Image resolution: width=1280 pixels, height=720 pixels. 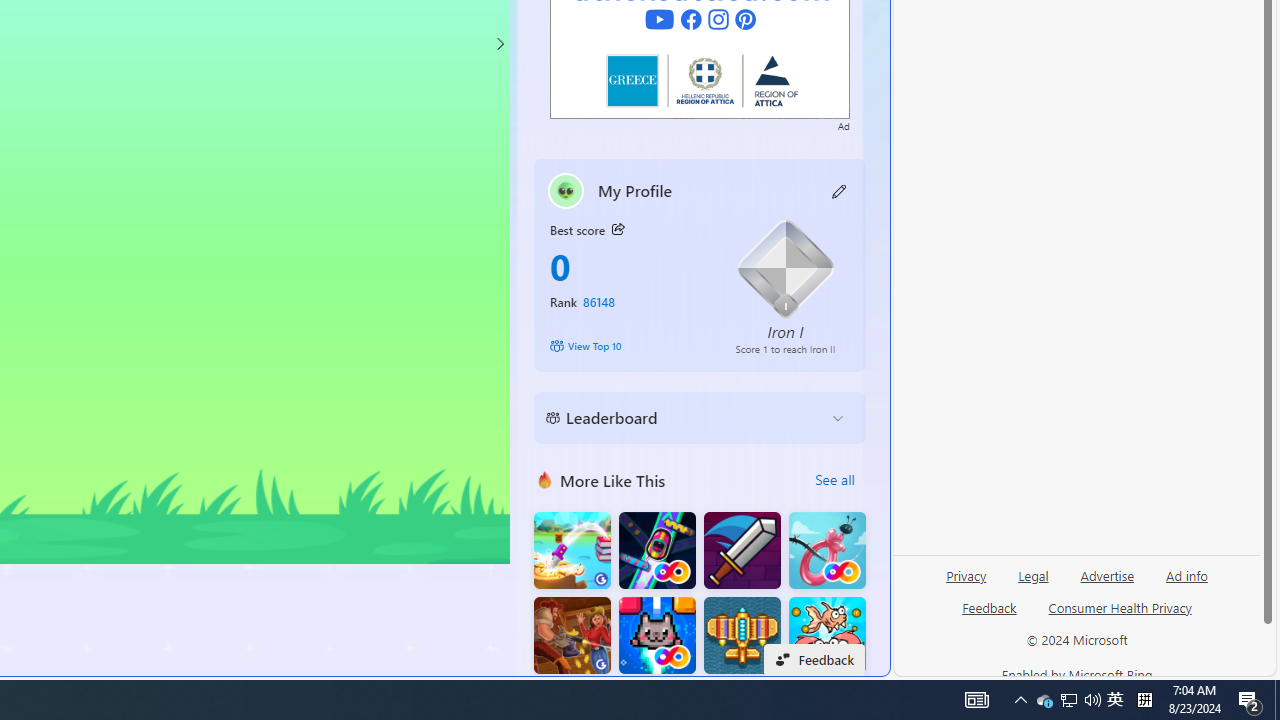 What do you see at coordinates (544, 480) in the screenshot?
I see `More Like This` at bounding box center [544, 480].